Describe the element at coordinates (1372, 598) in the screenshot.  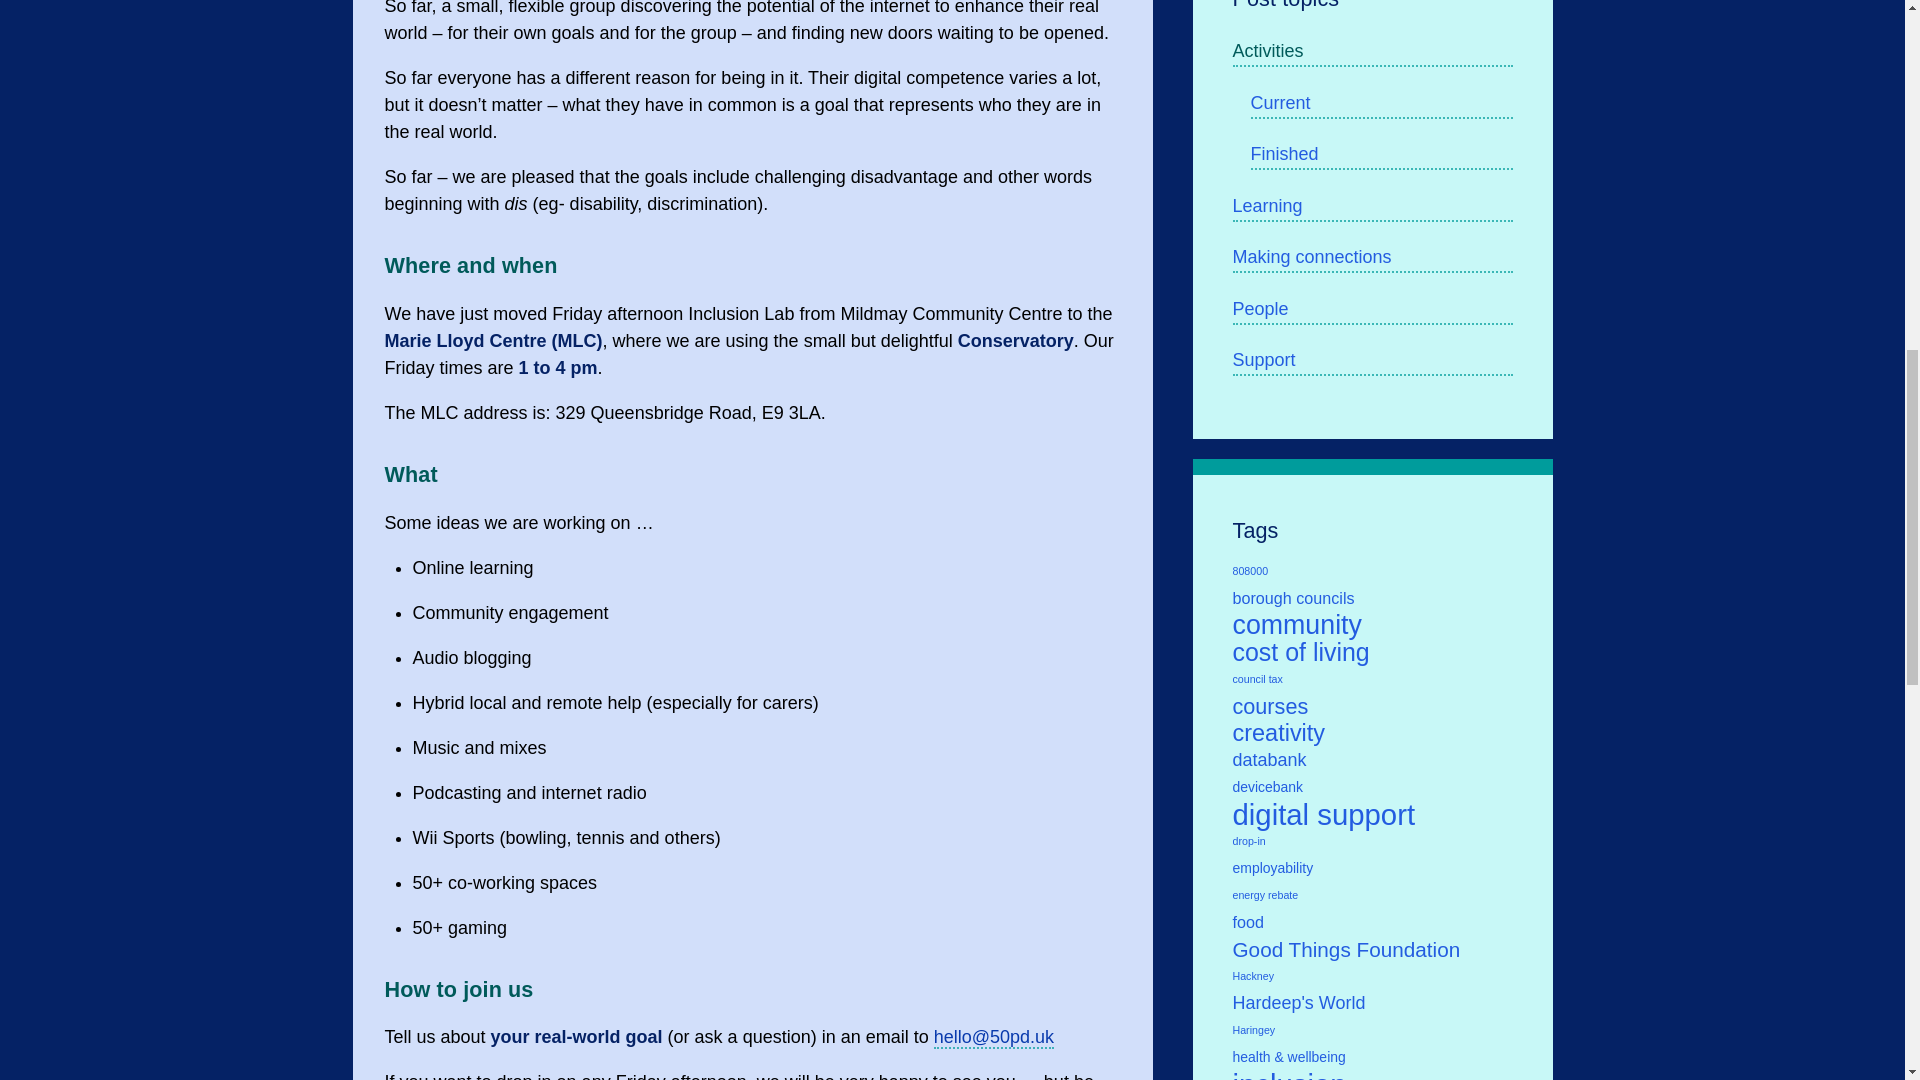
I see `borough councils` at that location.